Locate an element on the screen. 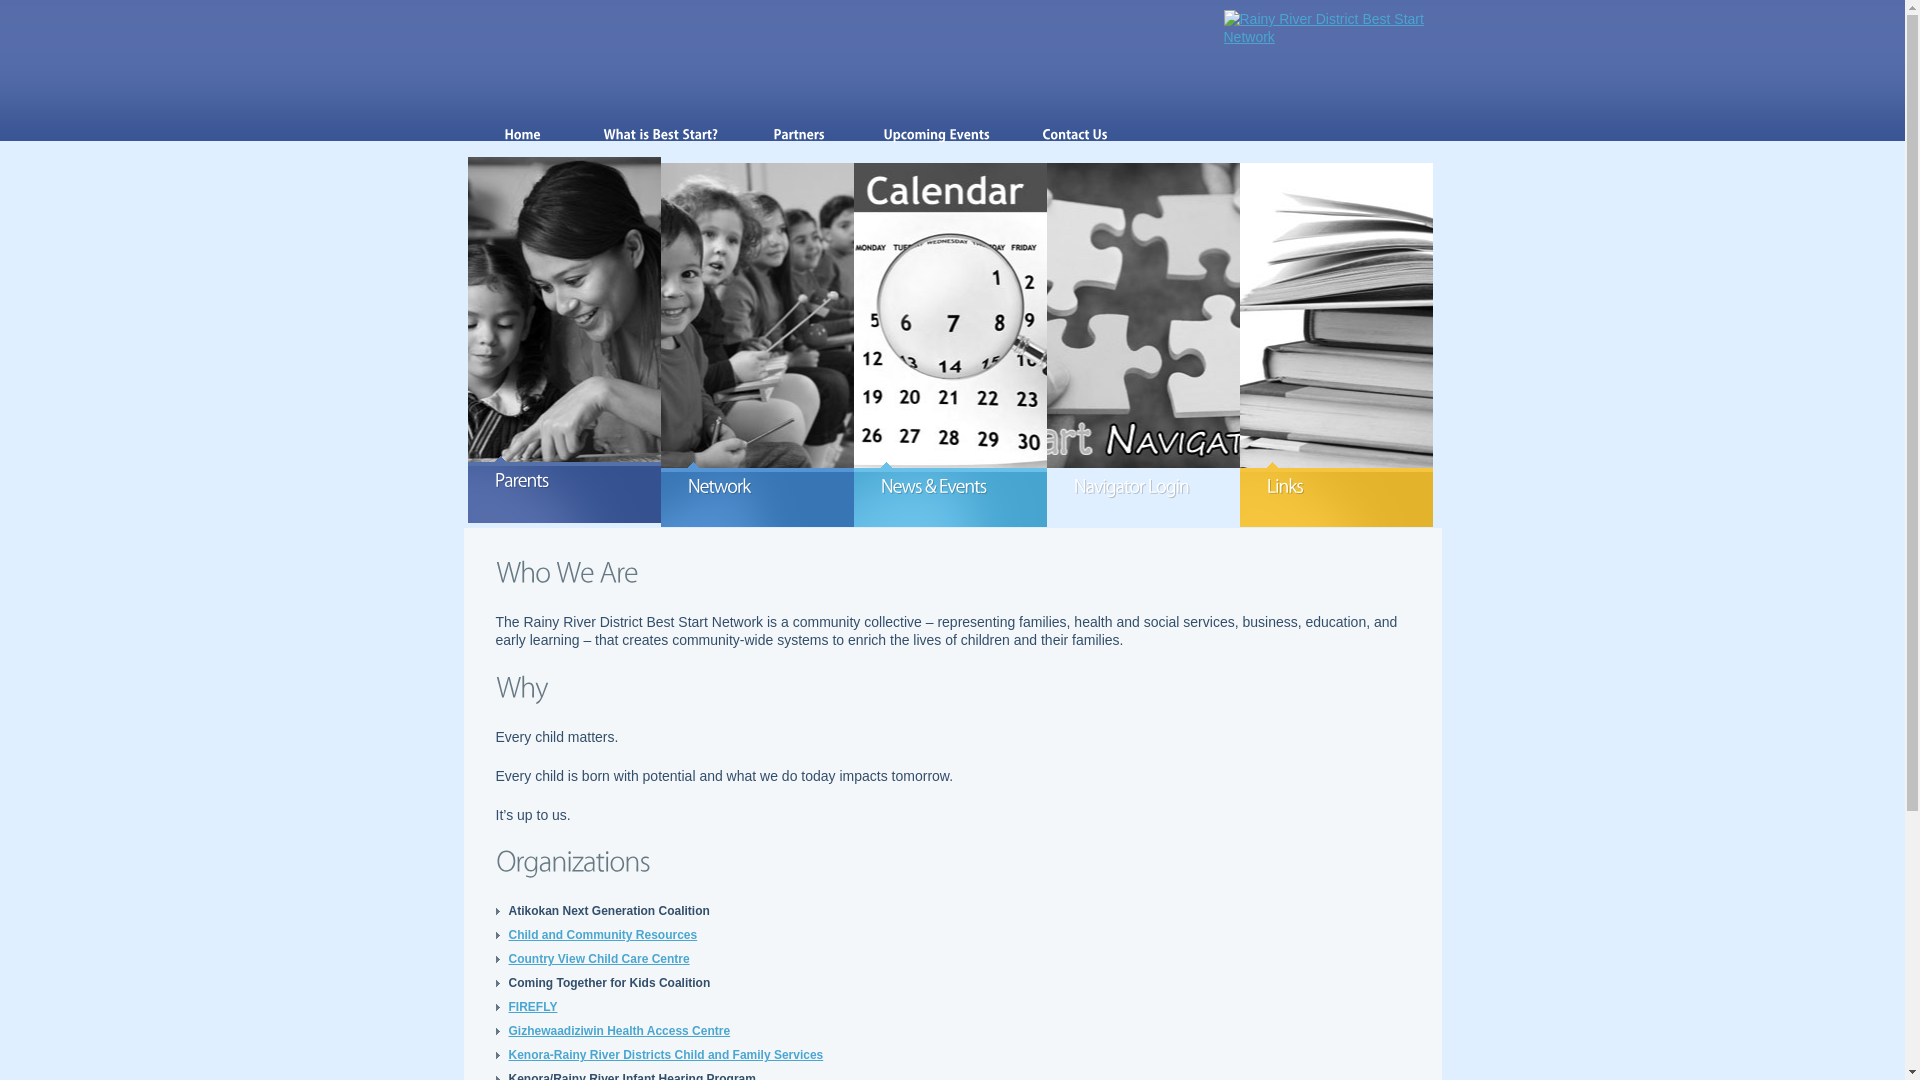 This screenshot has width=1920, height=1080. FIREFLY is located at coordinates (532, 1007).